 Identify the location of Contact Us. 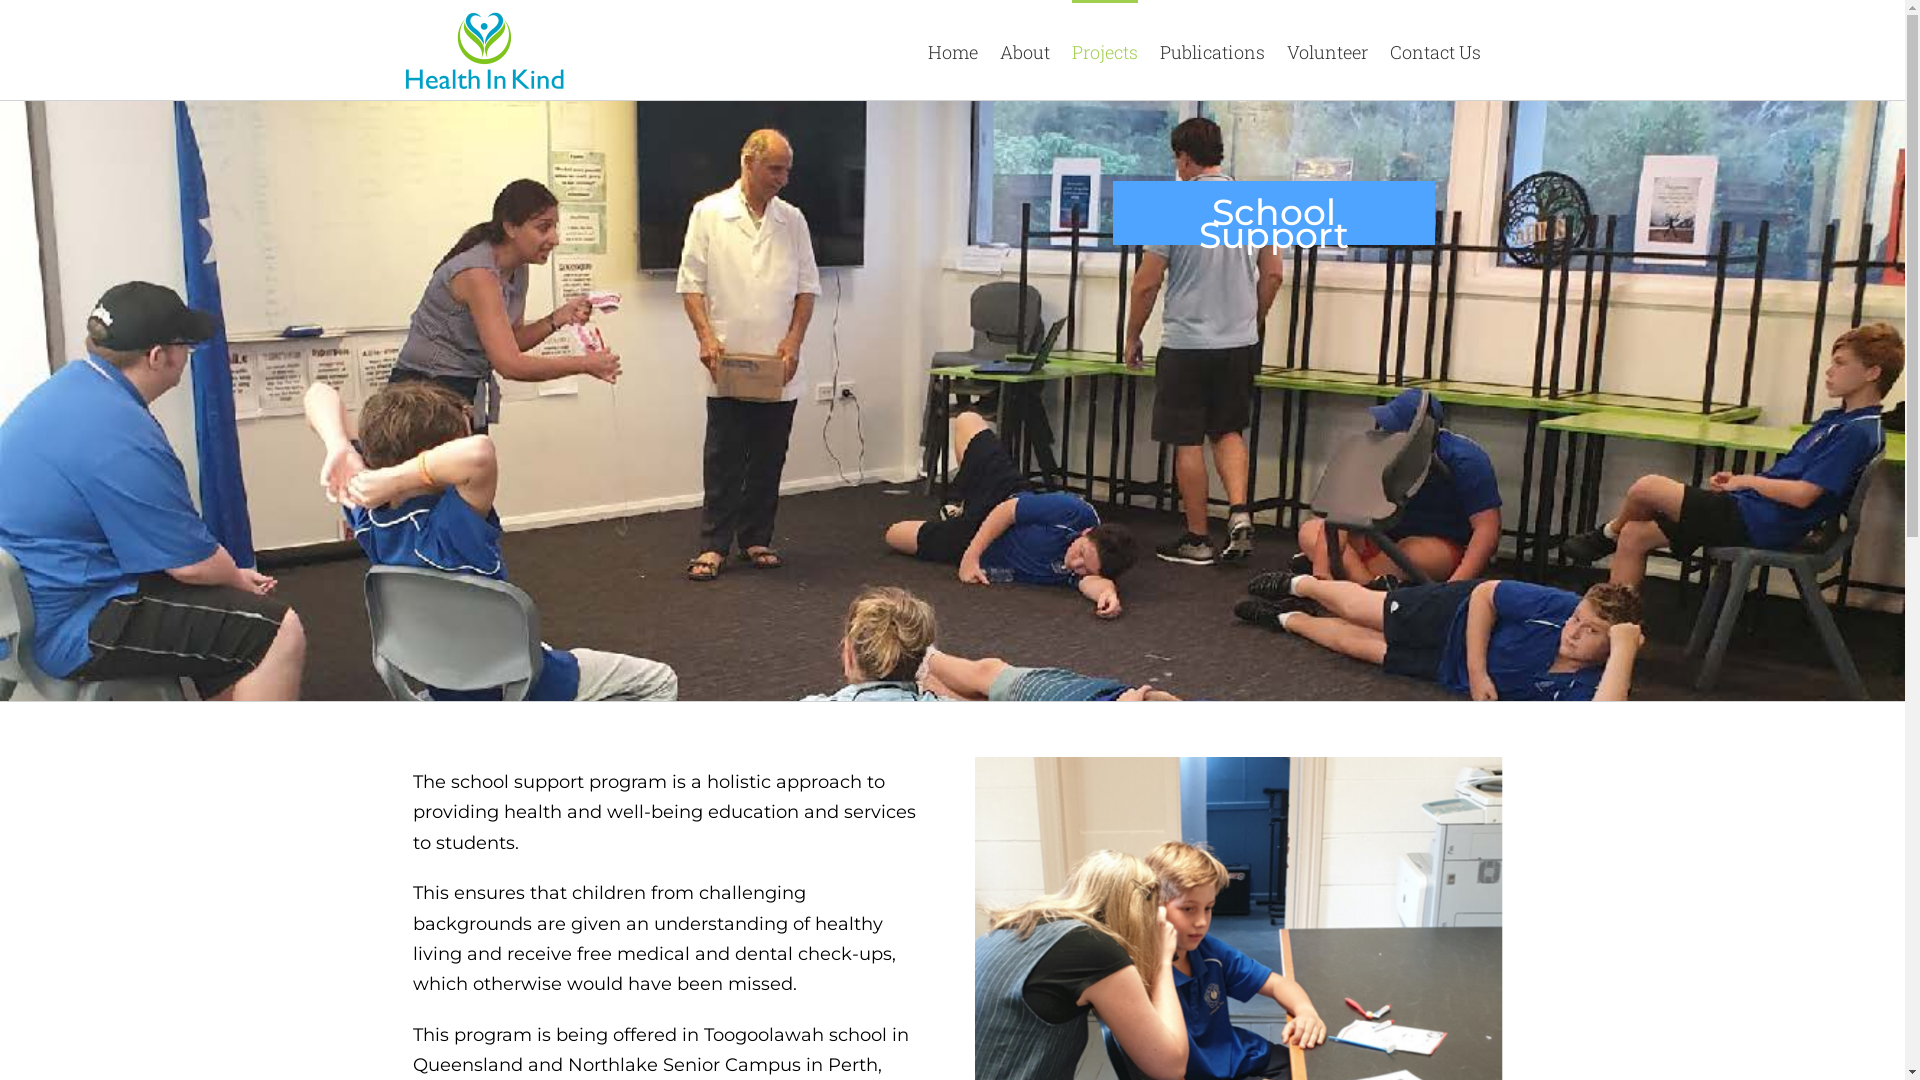
(1436, 50).